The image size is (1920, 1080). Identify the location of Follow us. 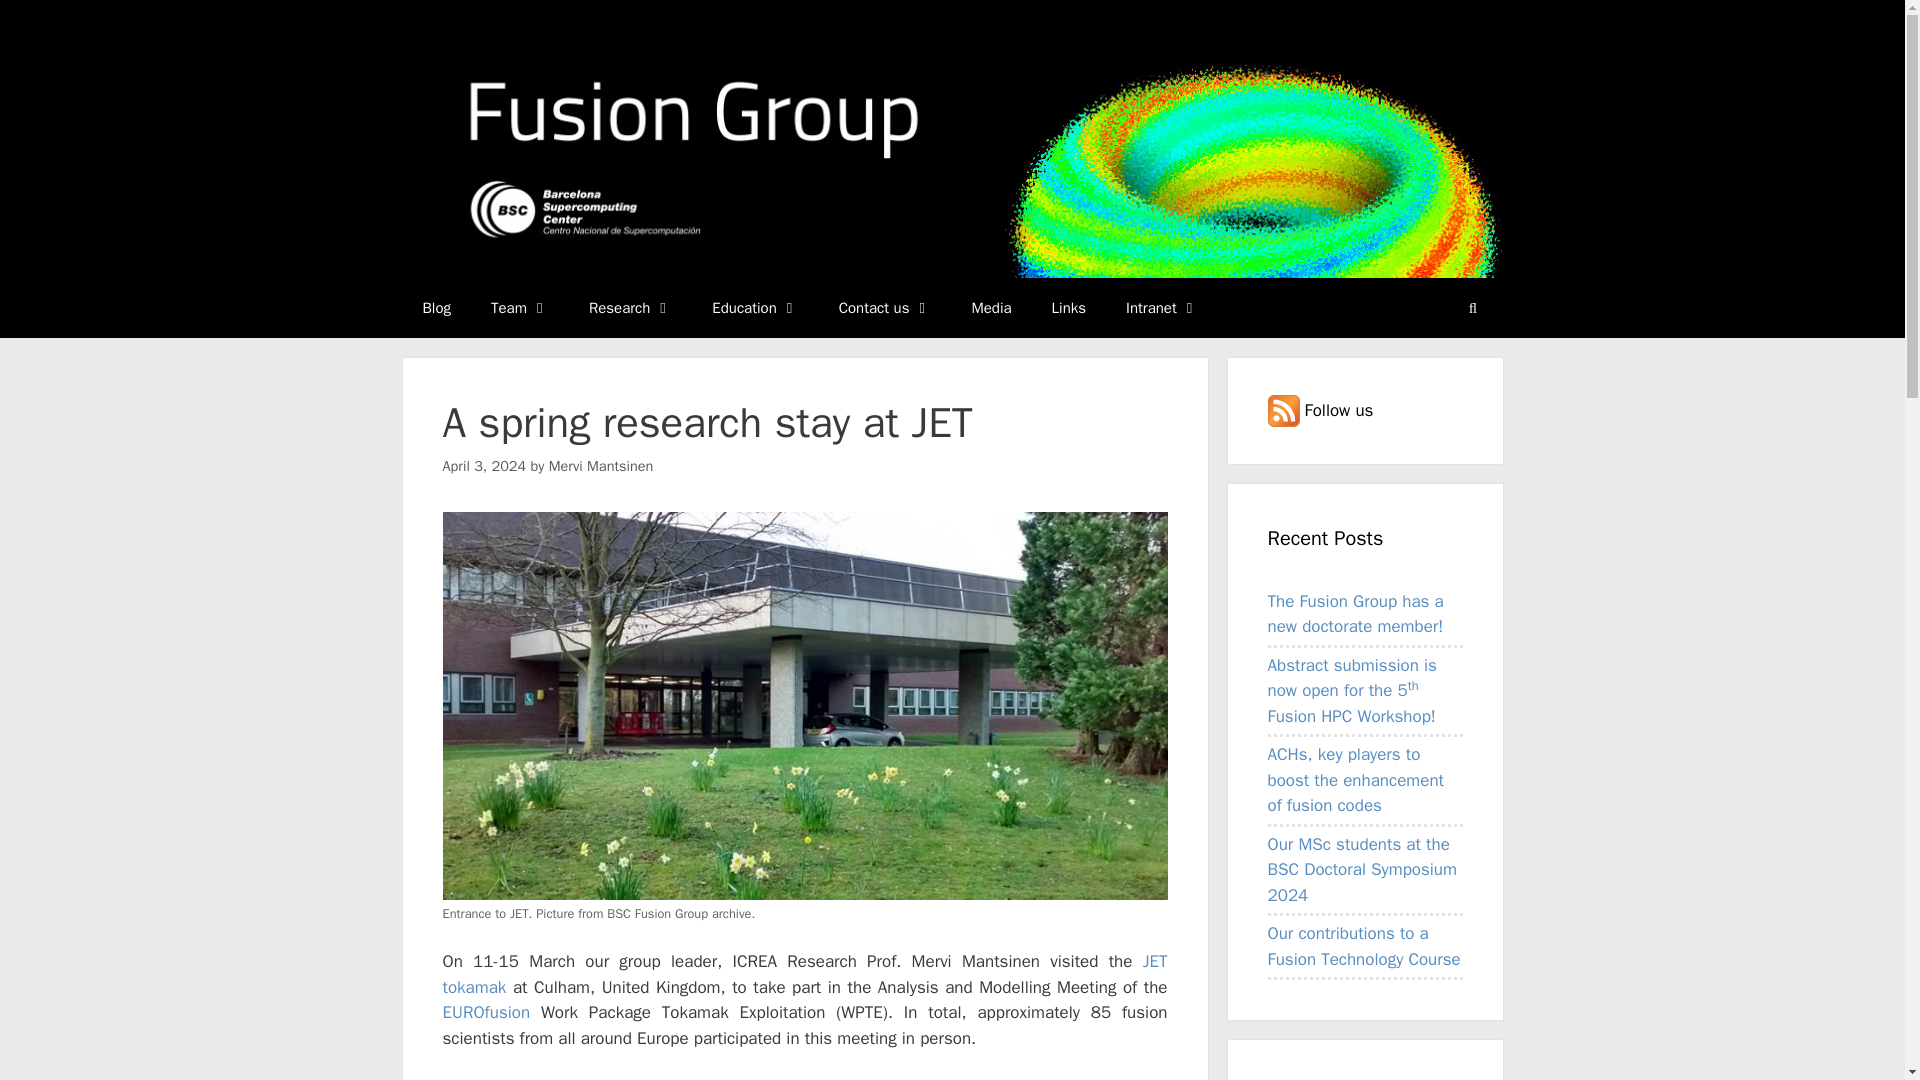
(1320, 410).